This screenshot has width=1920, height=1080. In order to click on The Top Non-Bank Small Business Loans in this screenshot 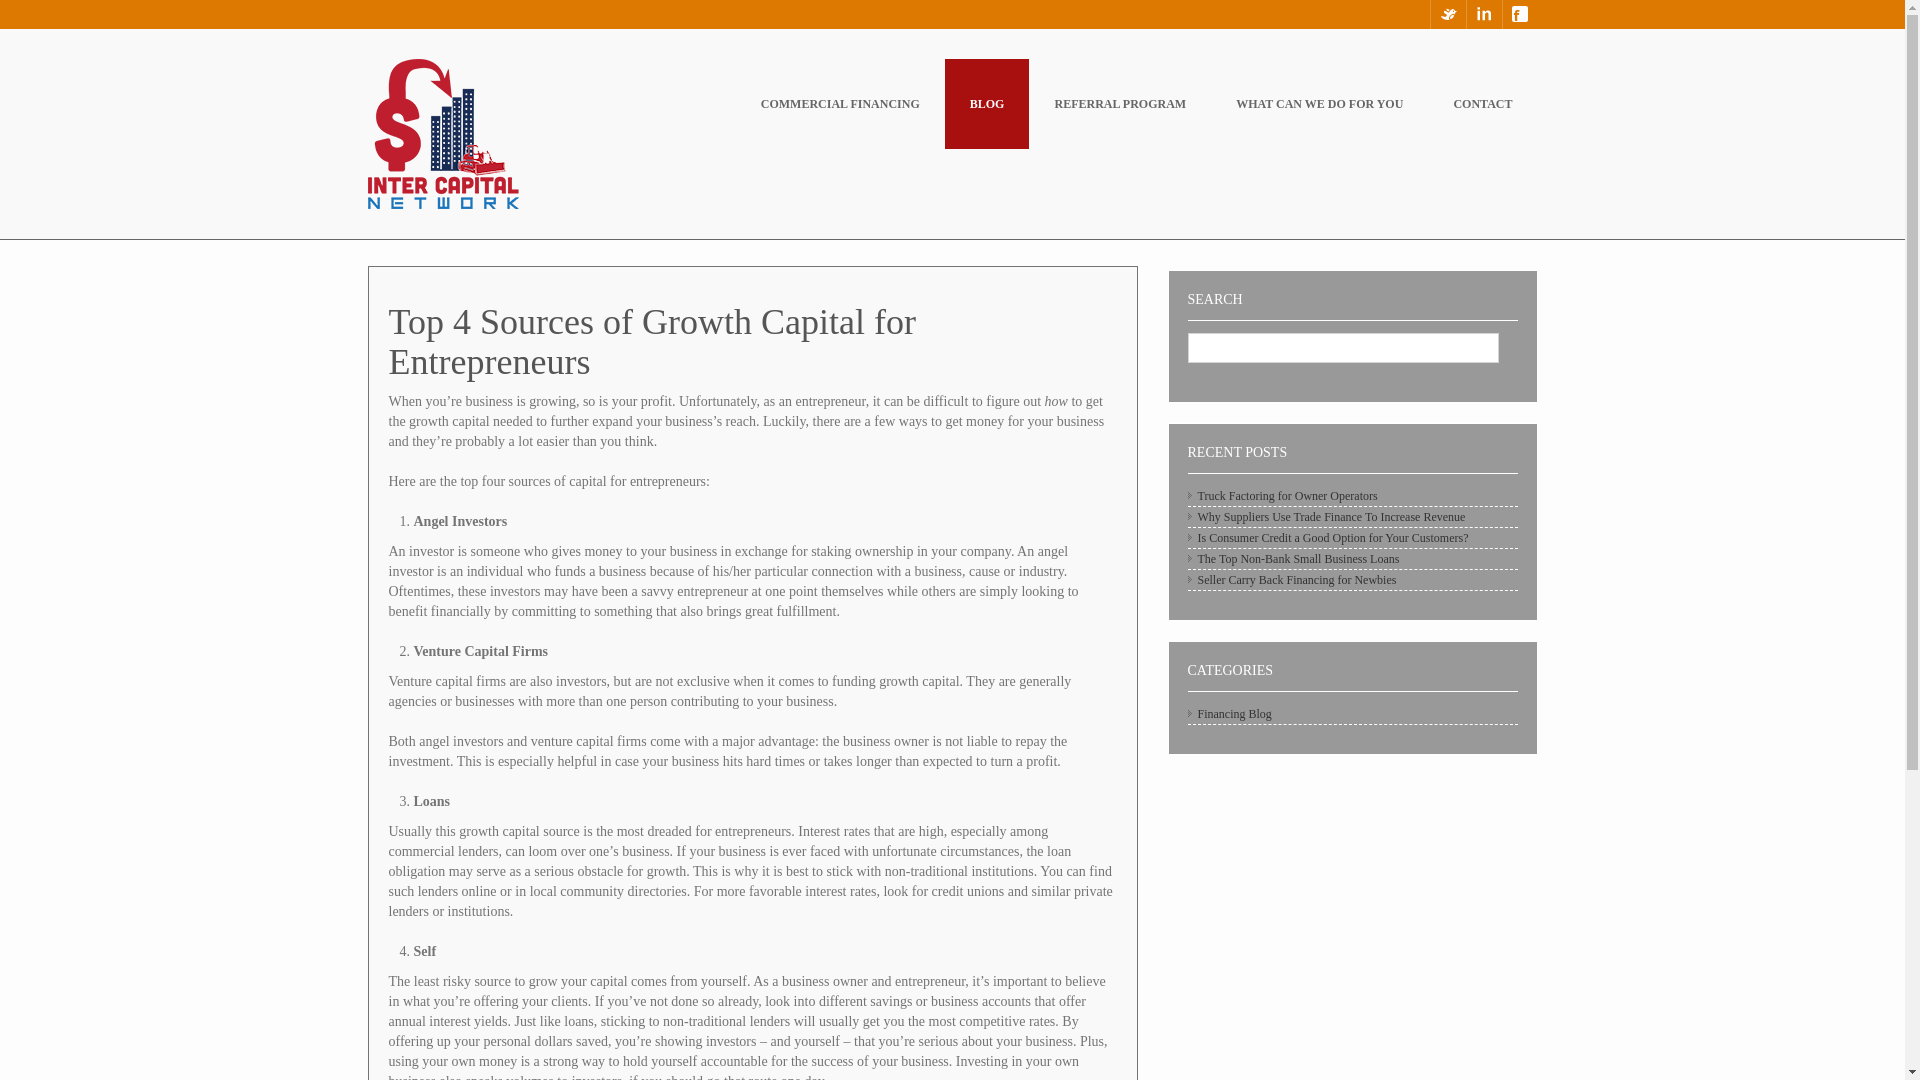, I will do `click(1298, 558)`.